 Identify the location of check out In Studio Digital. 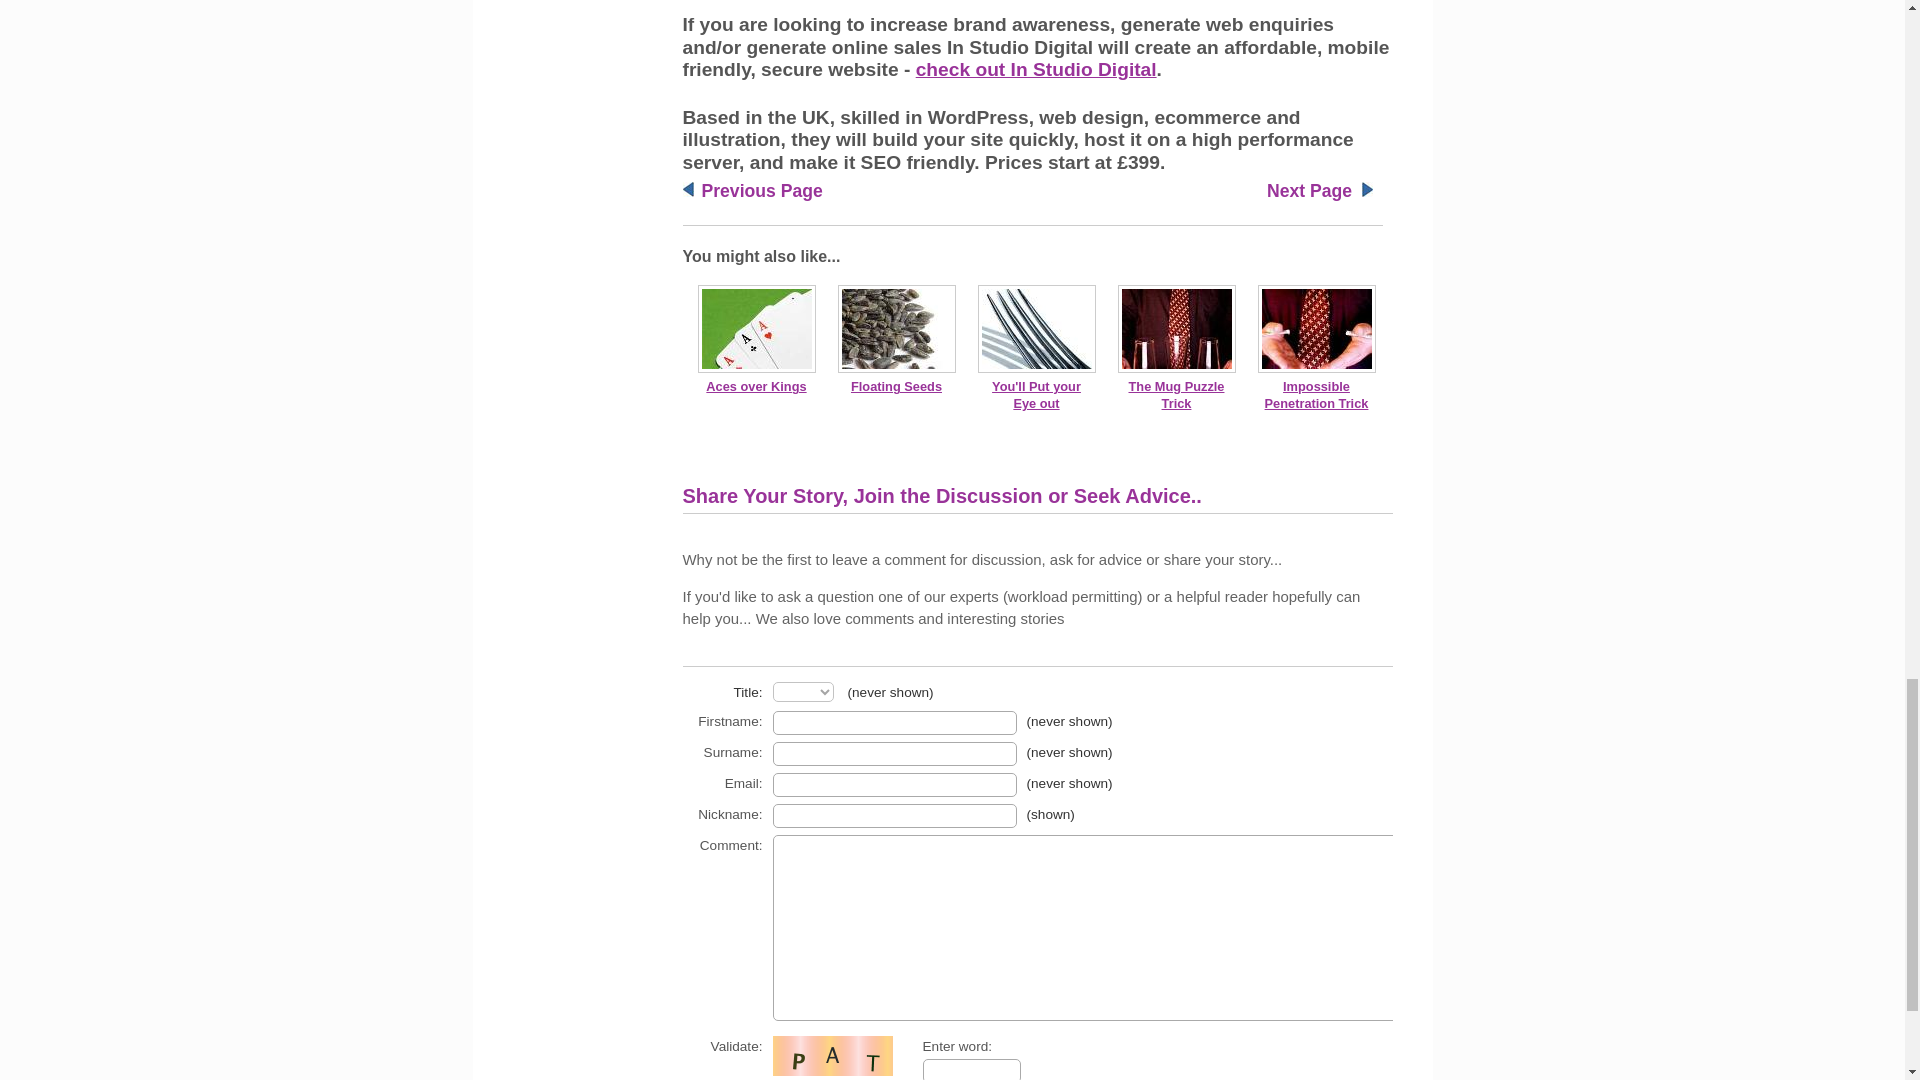
(1036, 69).